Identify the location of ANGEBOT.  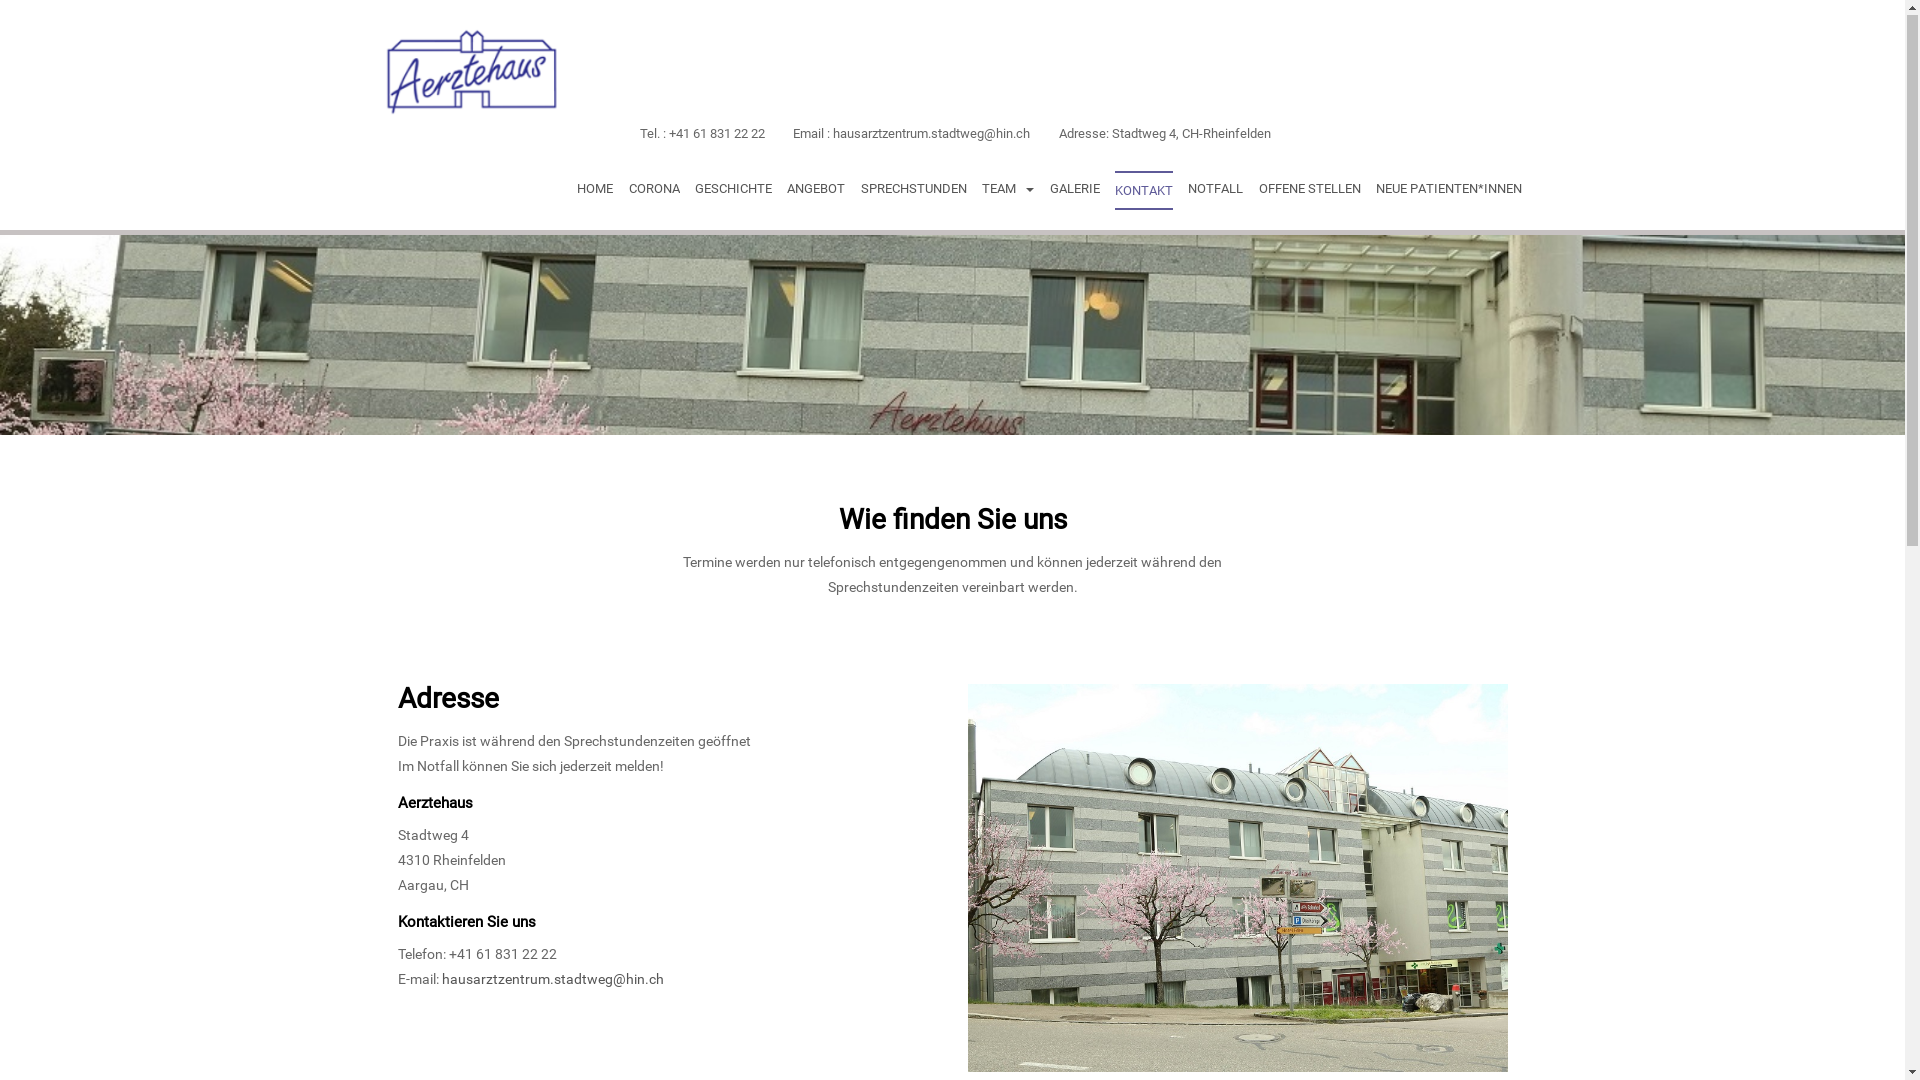
(816, 190).